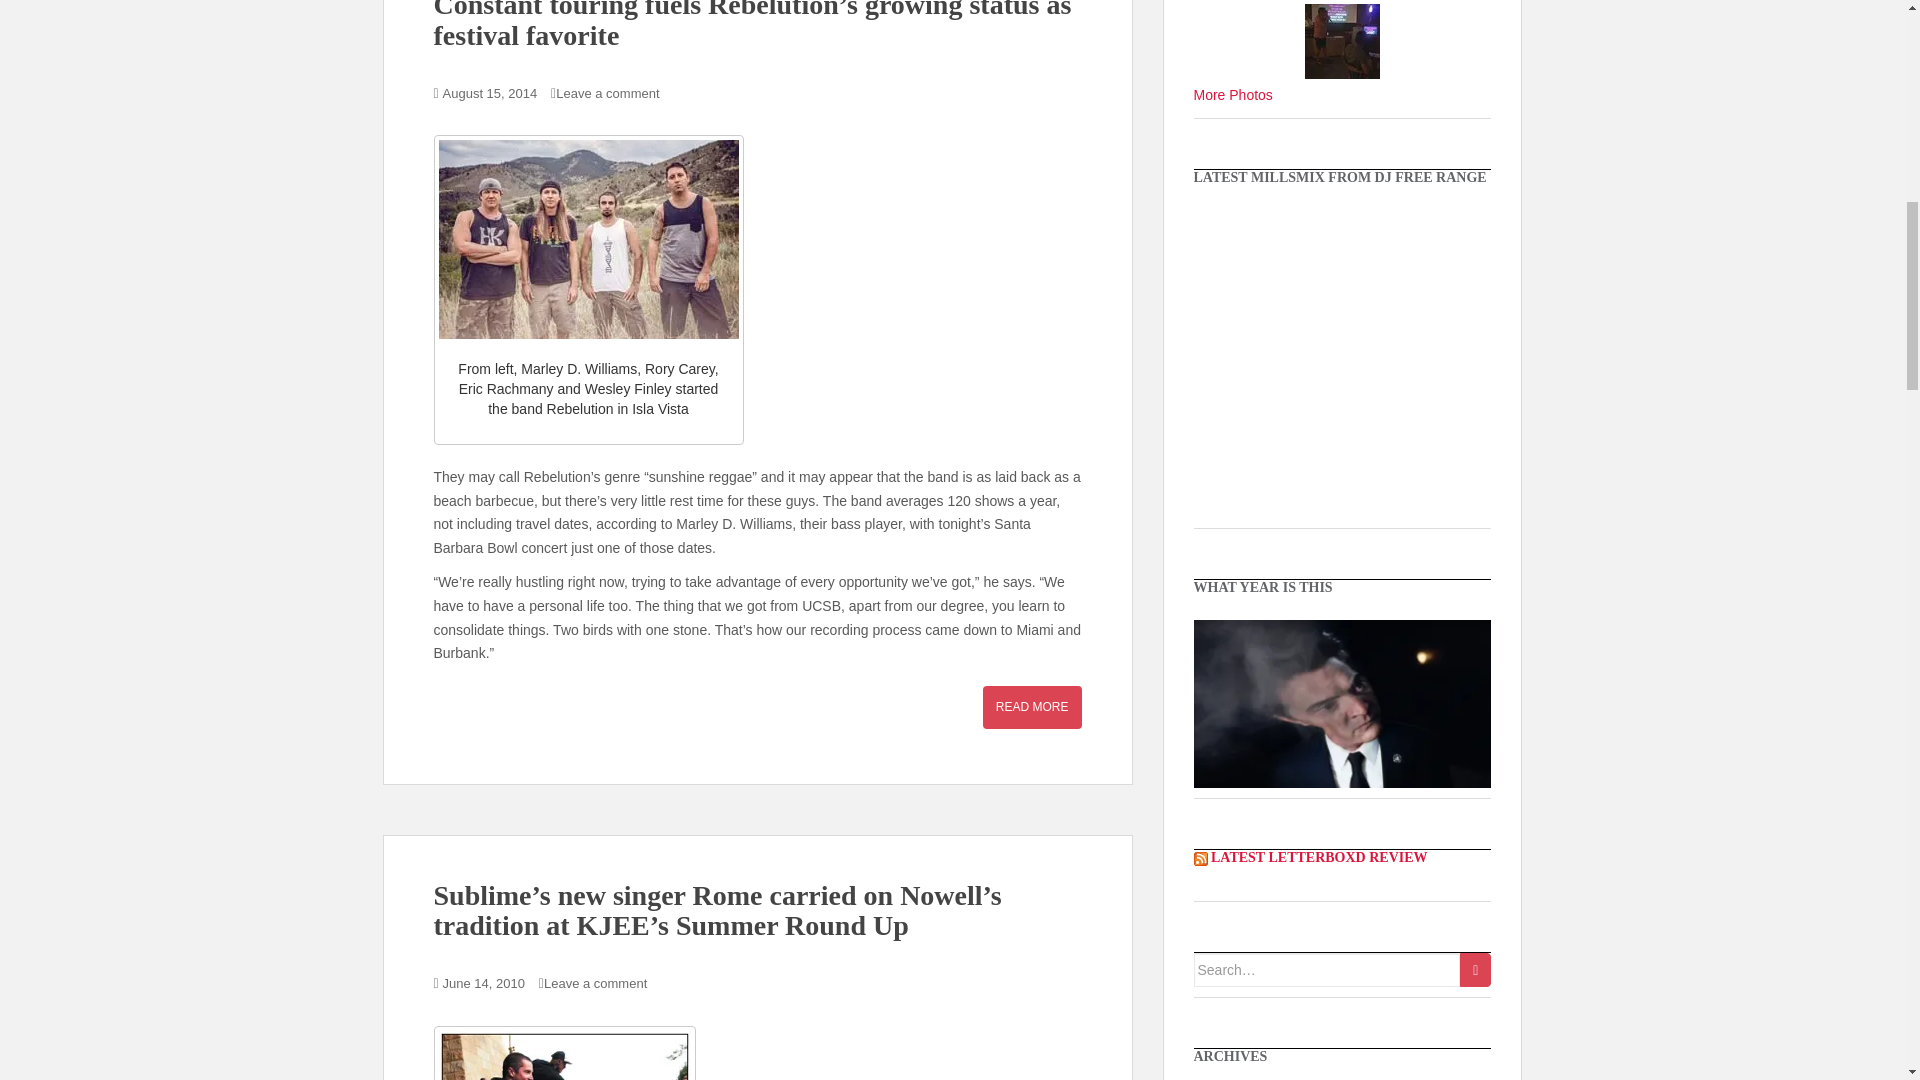 This screenshot has height=1080, width=1920. What do you see at coordinates (1032, 706) in the screenshot?
I see `READ MORE` at bounding box center [1032, 706].